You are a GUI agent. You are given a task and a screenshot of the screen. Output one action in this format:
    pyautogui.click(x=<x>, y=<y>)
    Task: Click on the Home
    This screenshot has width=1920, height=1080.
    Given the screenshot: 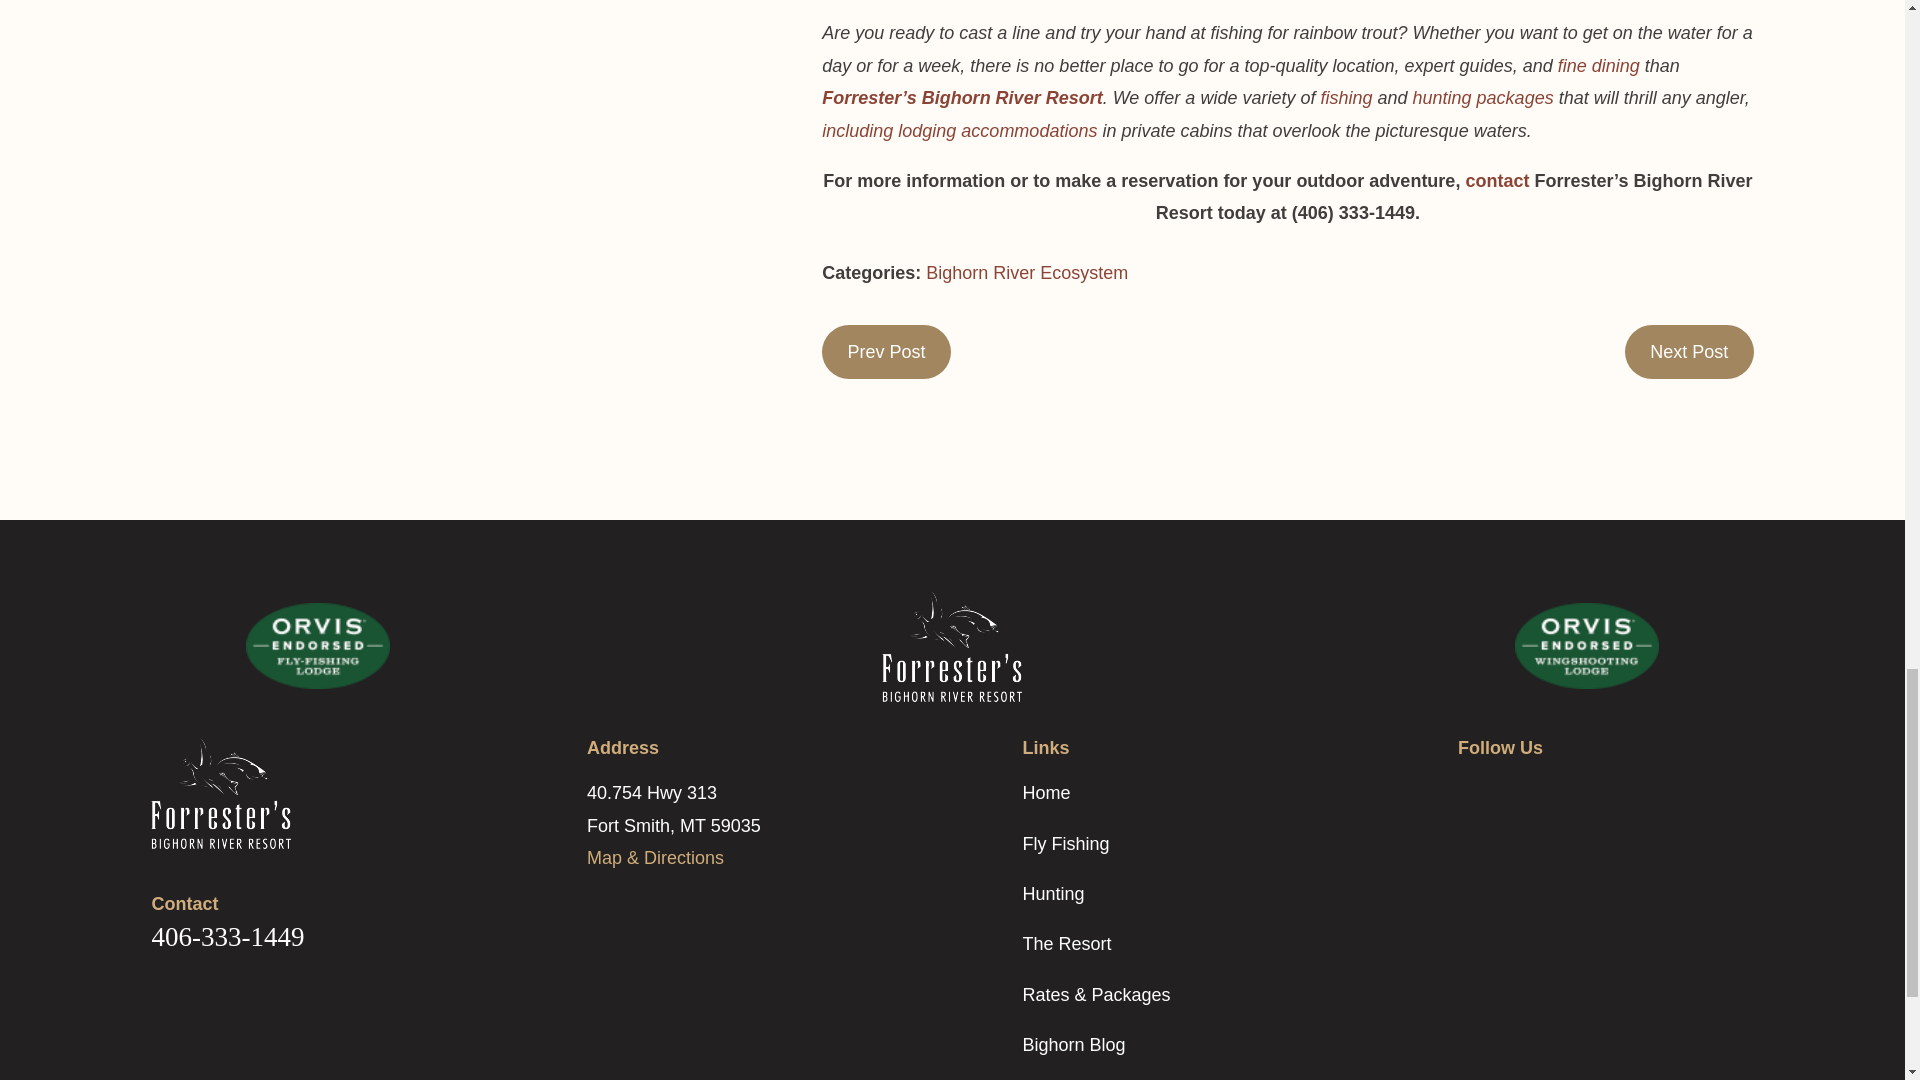 What is the action you would take?
    pyautogui.click(x=295, y=792)
    